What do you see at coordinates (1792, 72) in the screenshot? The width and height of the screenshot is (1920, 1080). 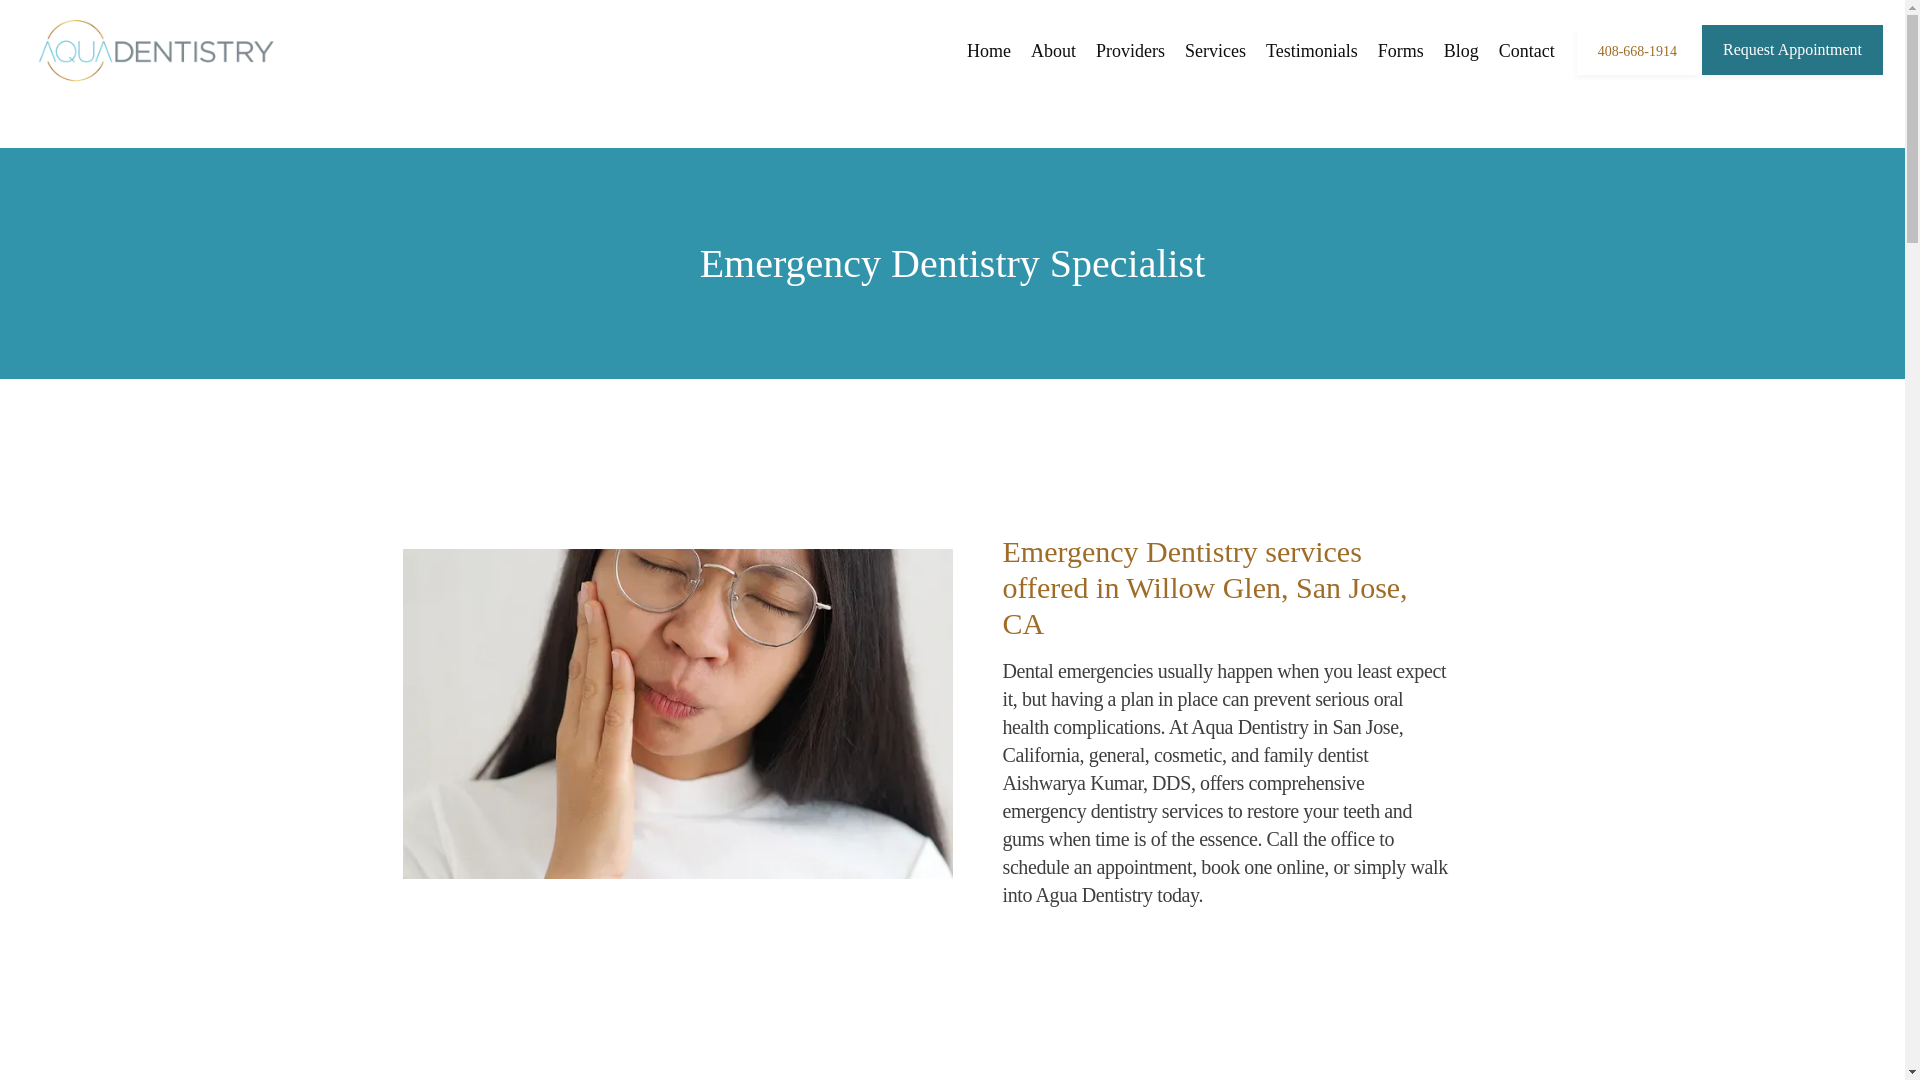 I see `Request Appointment` at bounding box center [1792, 72].